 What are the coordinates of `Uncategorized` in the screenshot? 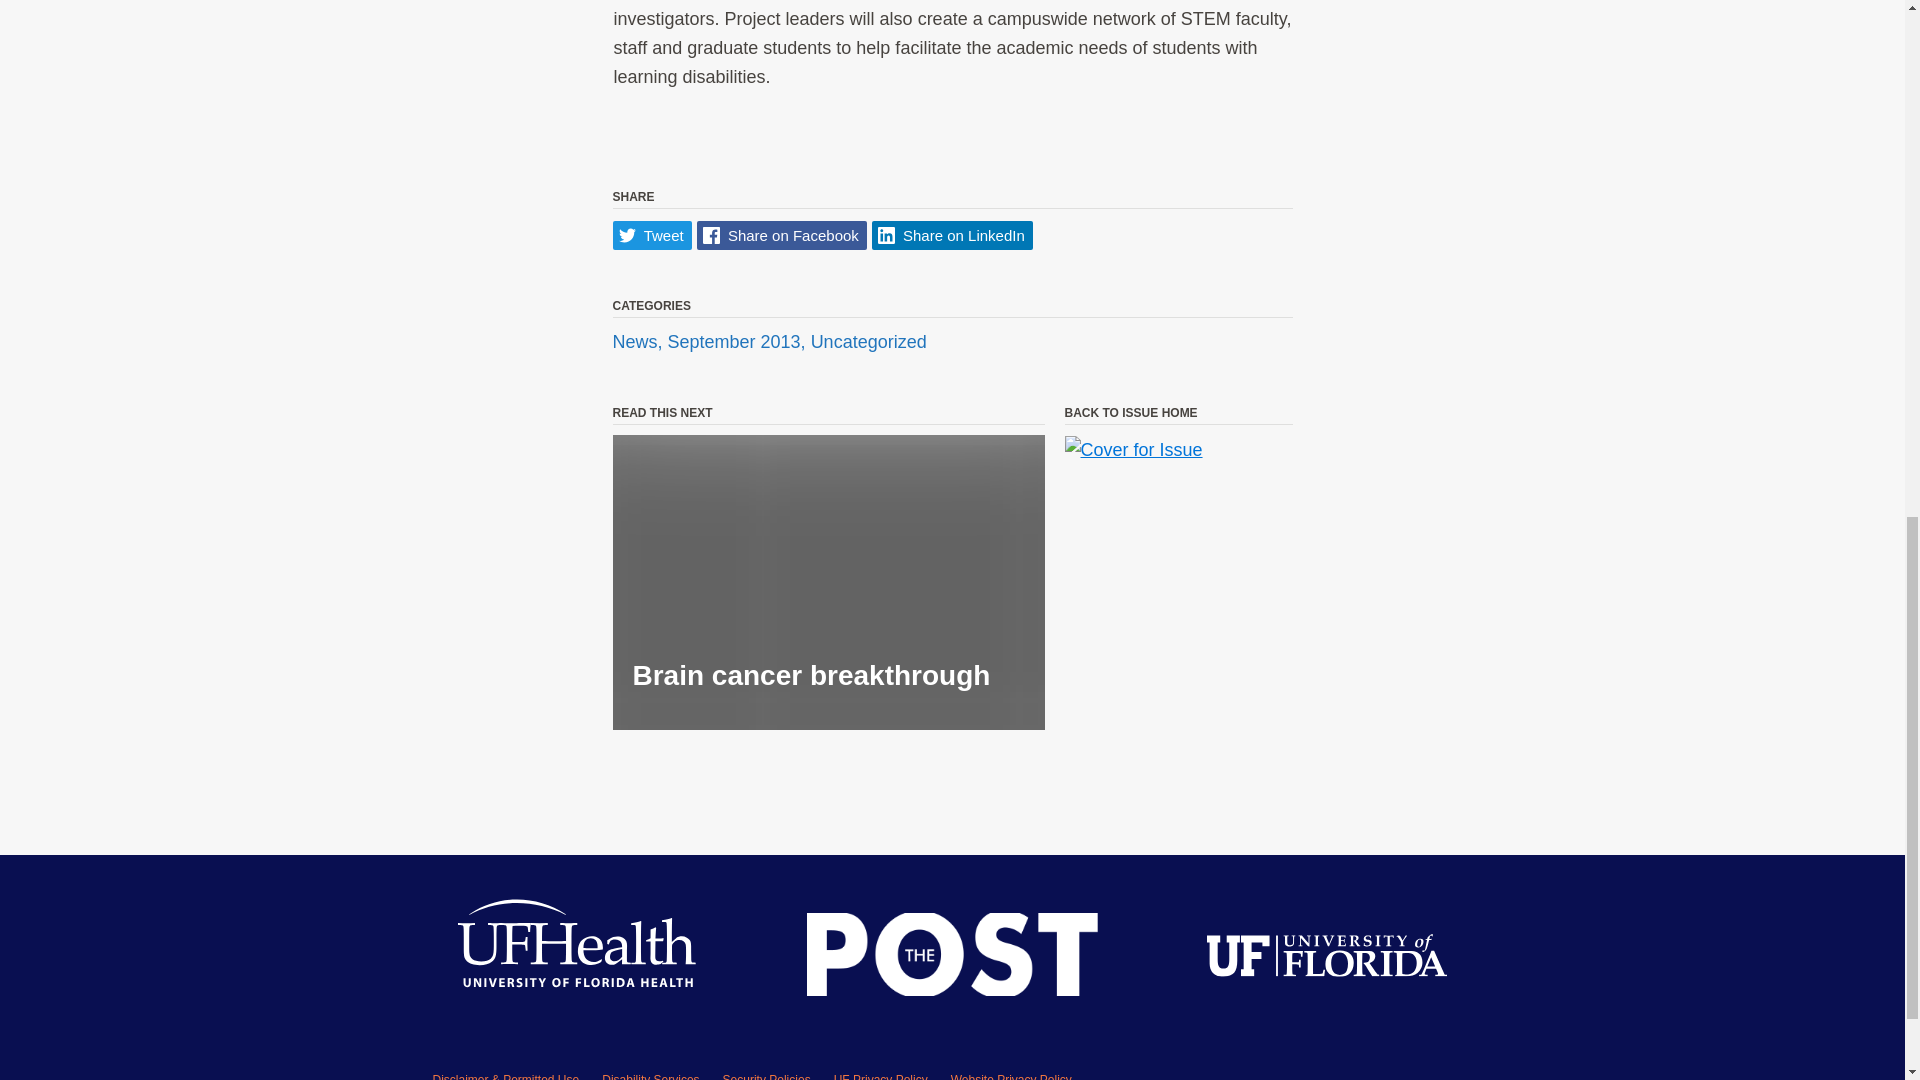 It's located at (868, 342).